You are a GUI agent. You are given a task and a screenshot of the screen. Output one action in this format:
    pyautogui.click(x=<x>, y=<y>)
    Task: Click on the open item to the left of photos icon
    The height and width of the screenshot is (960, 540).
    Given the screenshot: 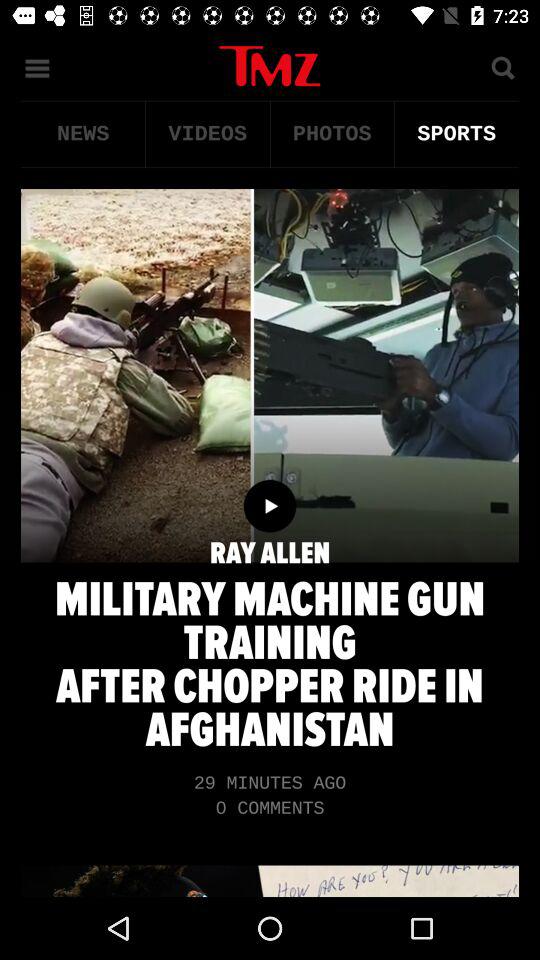 What is the action you would take?
    pyautogui.click(x=208, y=134)
    